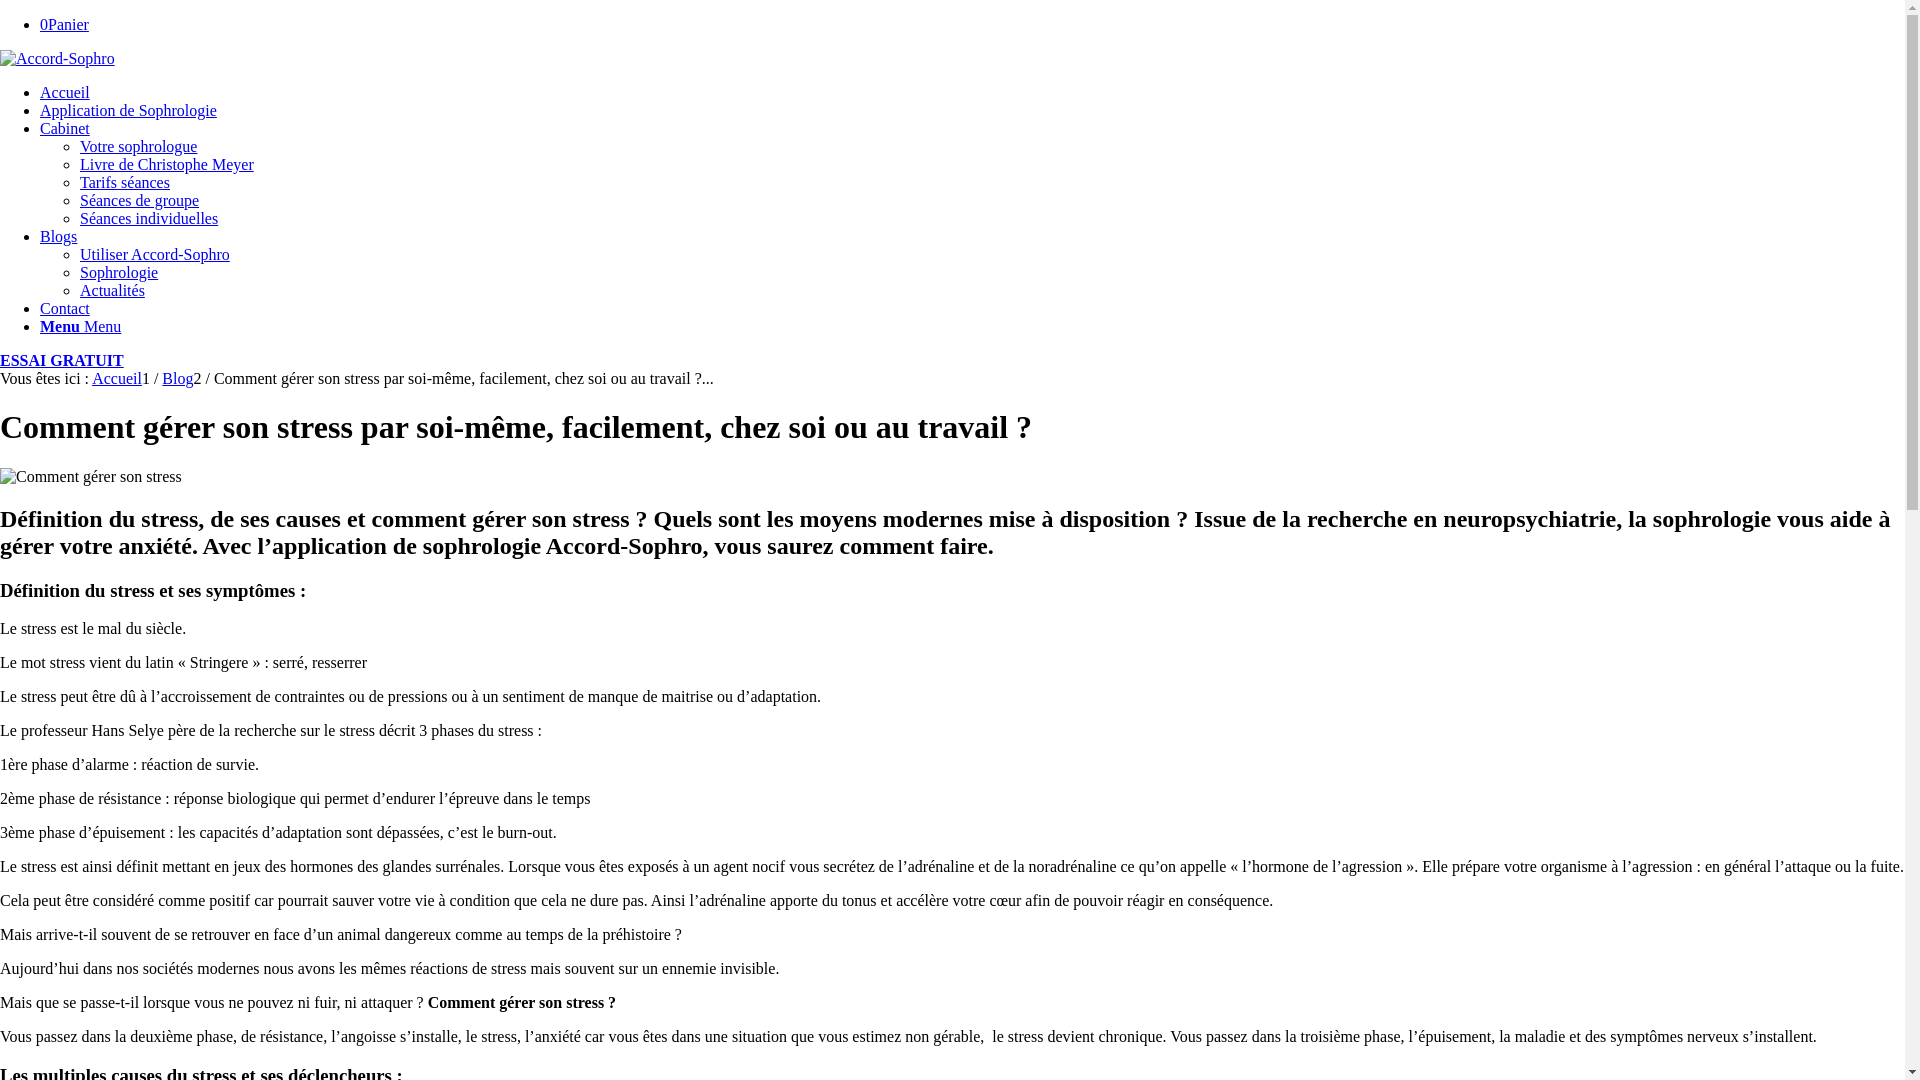  I want to click on Menu Menu, so click(80, 326).